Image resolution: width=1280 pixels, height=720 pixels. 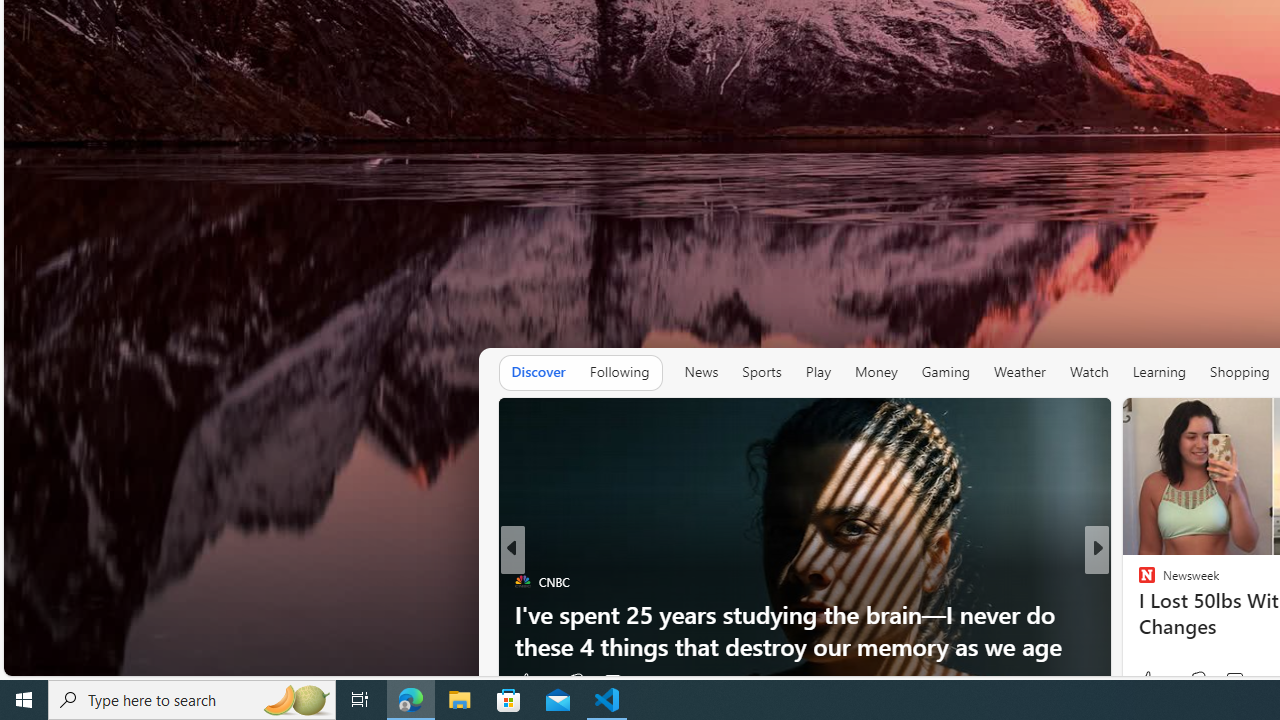 I want to click on View comments 9 Comment, so click(x=1234, y=681).